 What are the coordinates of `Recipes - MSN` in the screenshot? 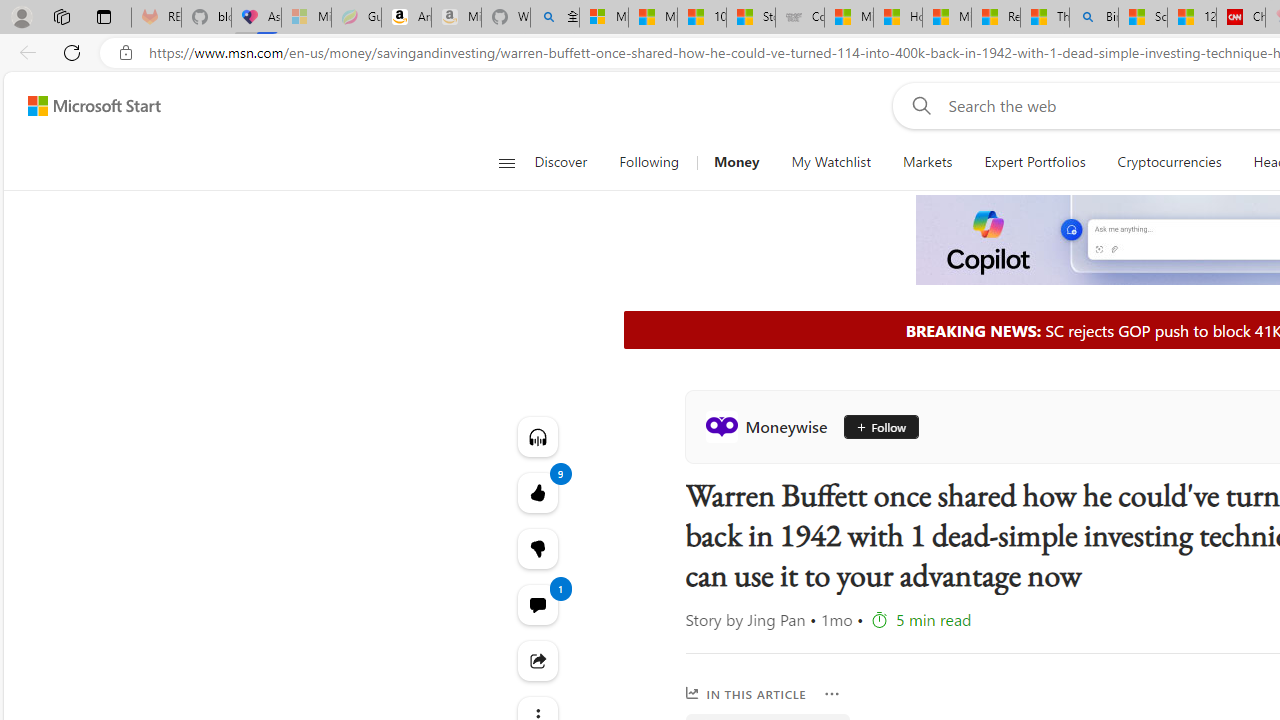 It's located at (996, 18).